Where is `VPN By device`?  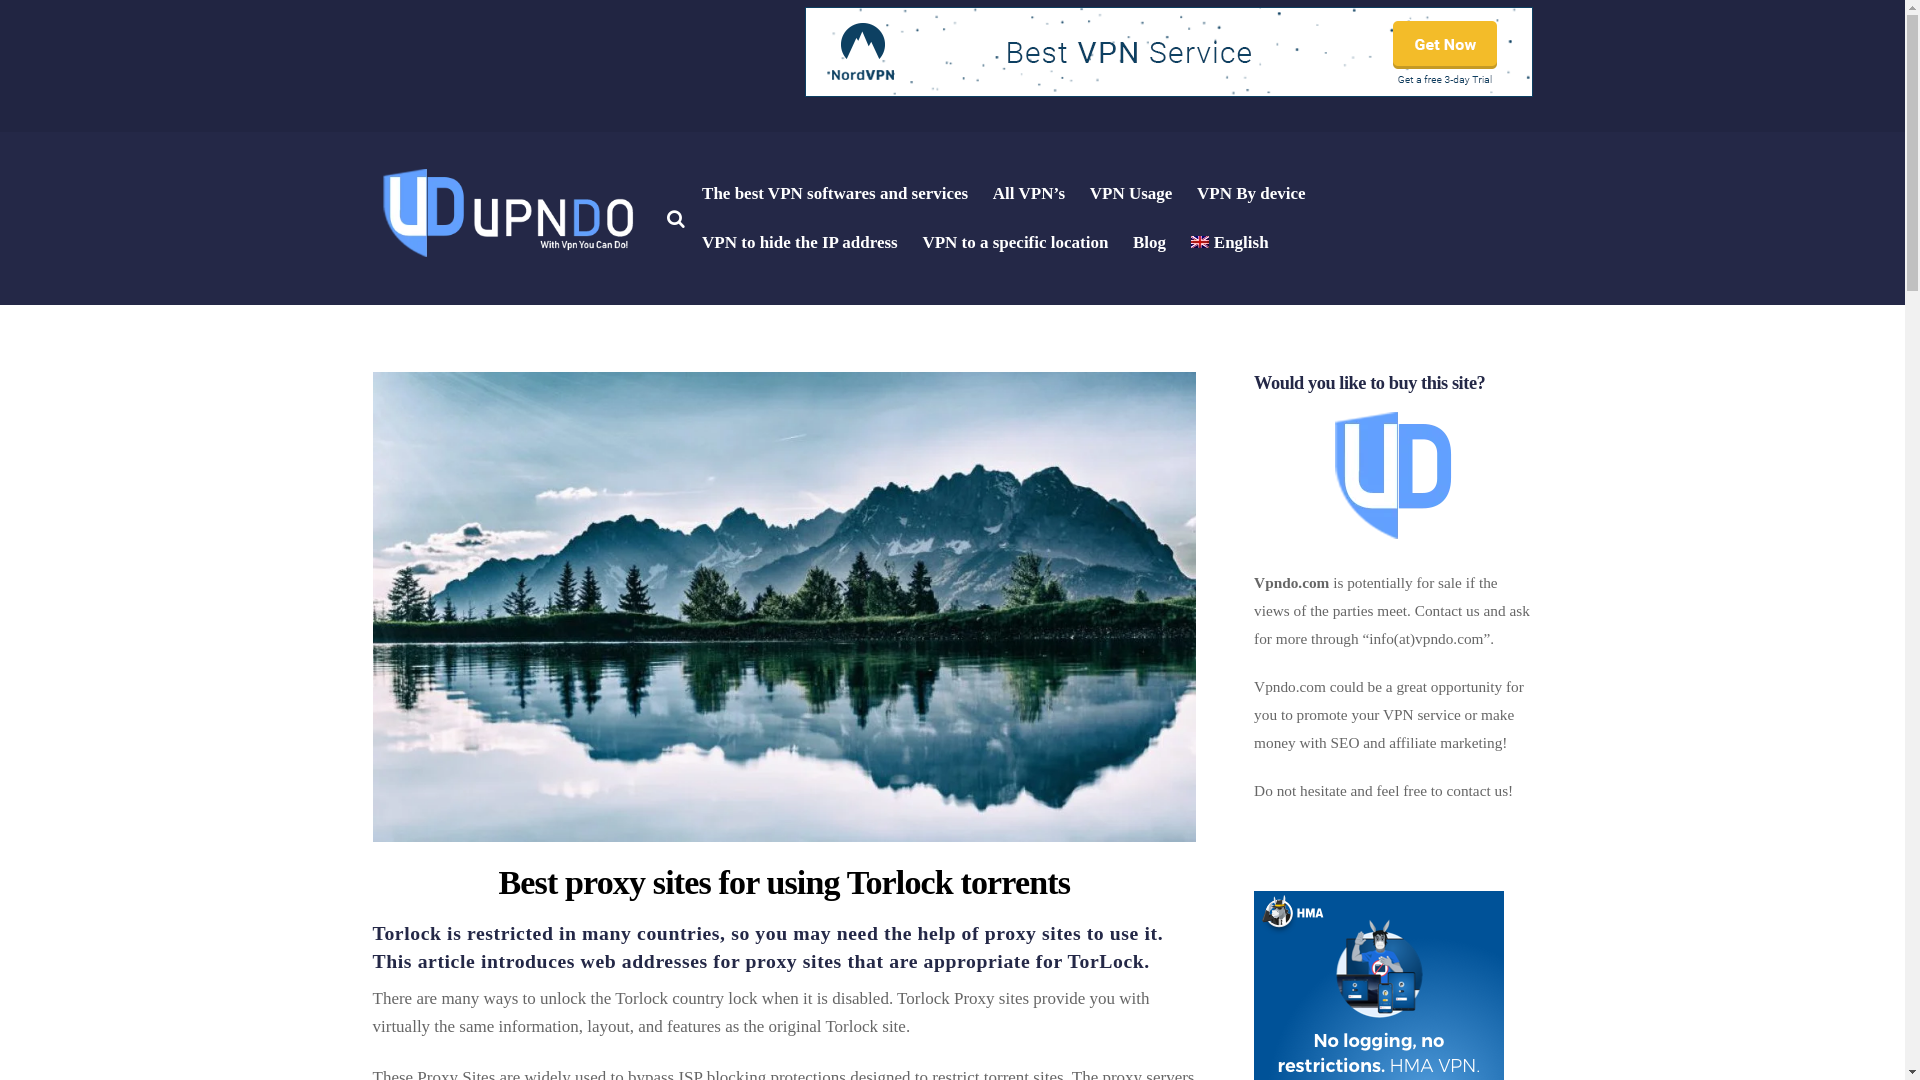
VPN By device is located at coordinates (1250, 194).